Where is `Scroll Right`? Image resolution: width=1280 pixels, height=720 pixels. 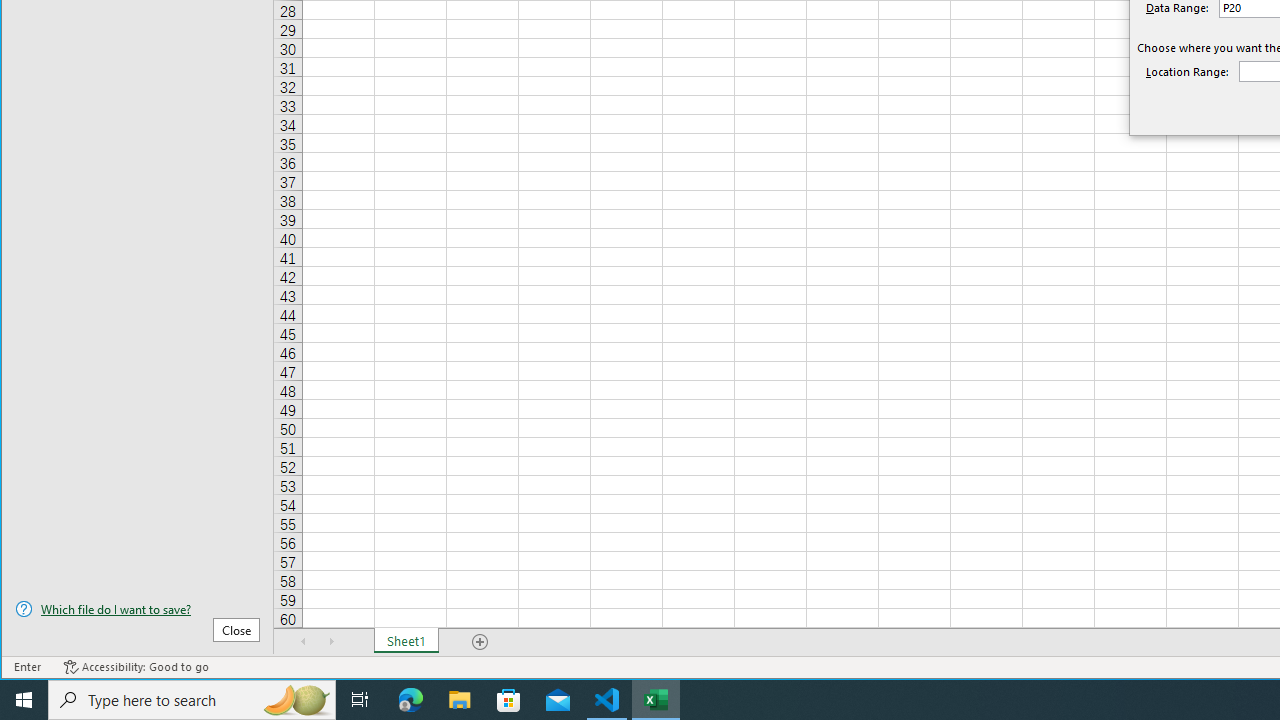
Scroll Right is located at coordinates (331, 641).